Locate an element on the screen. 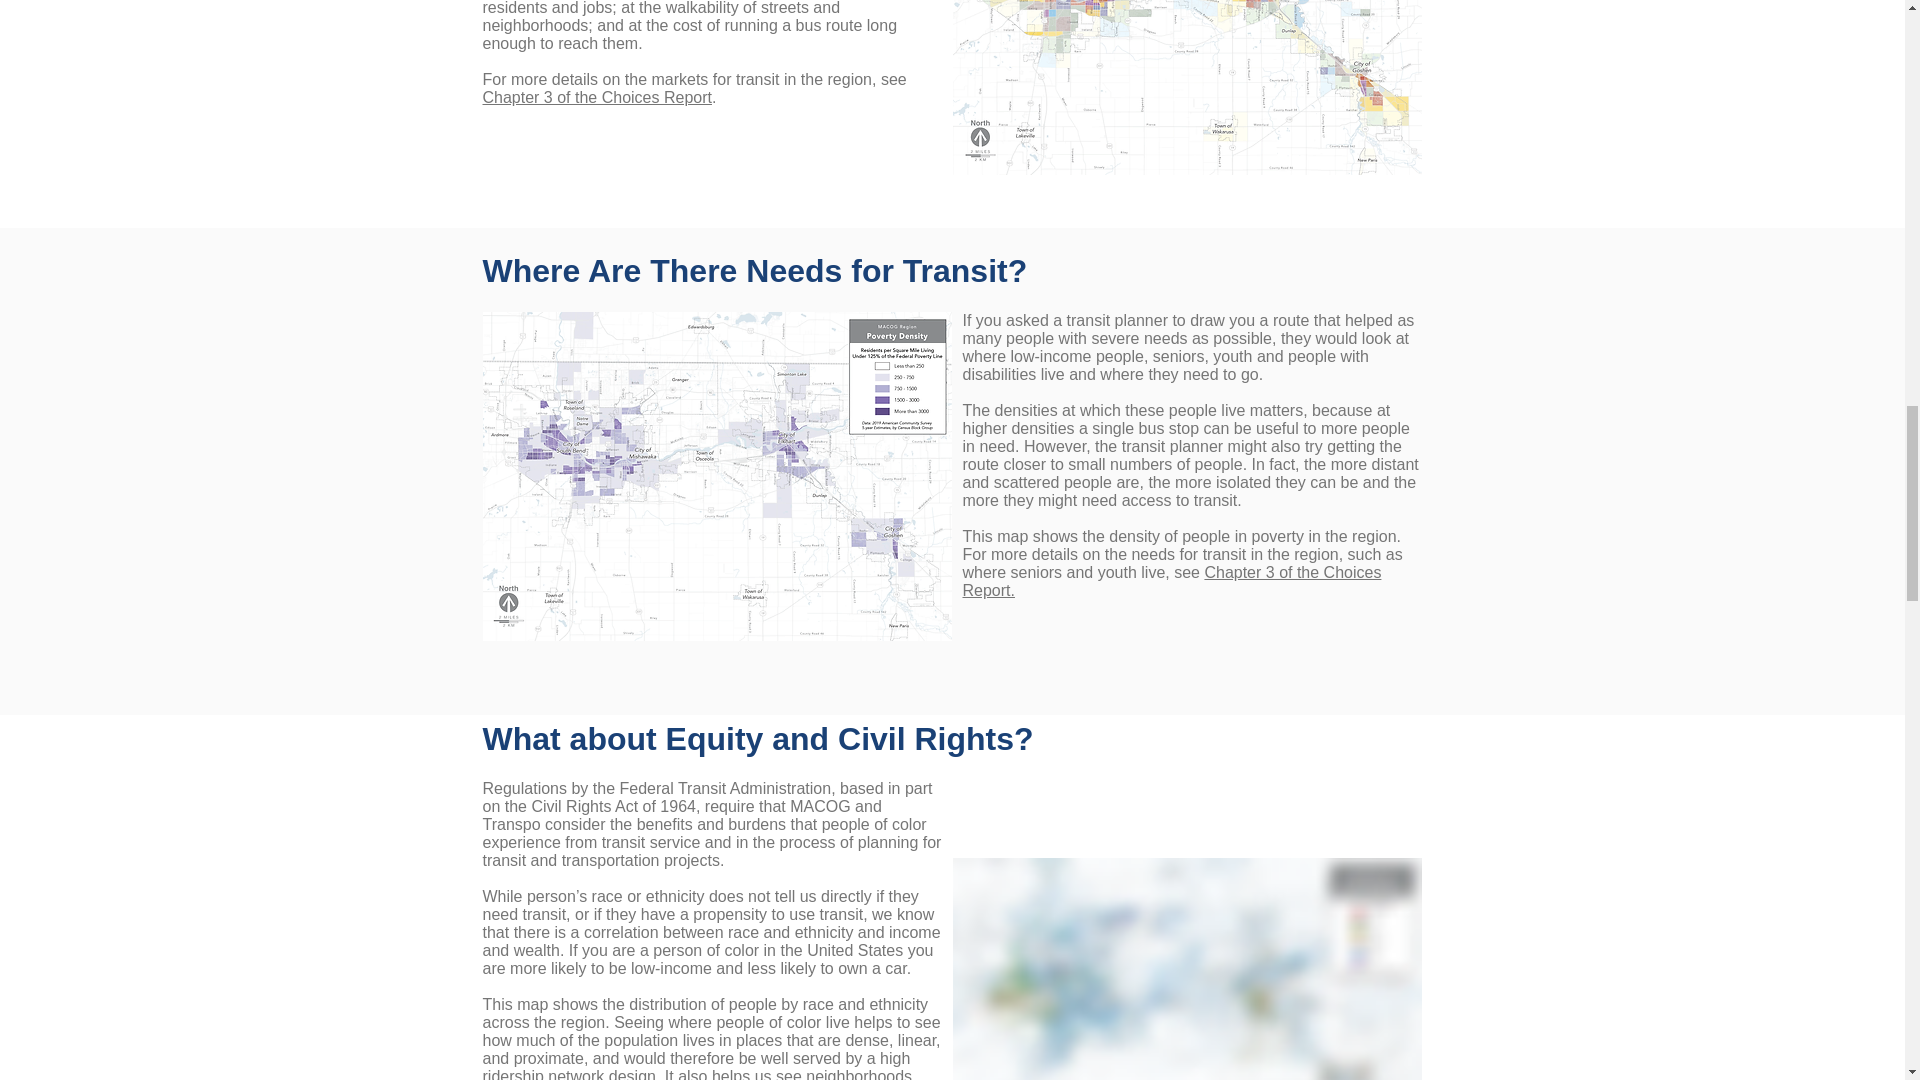  Chapter 3 of the Choices Report. is located at coordinates (1170, 581).